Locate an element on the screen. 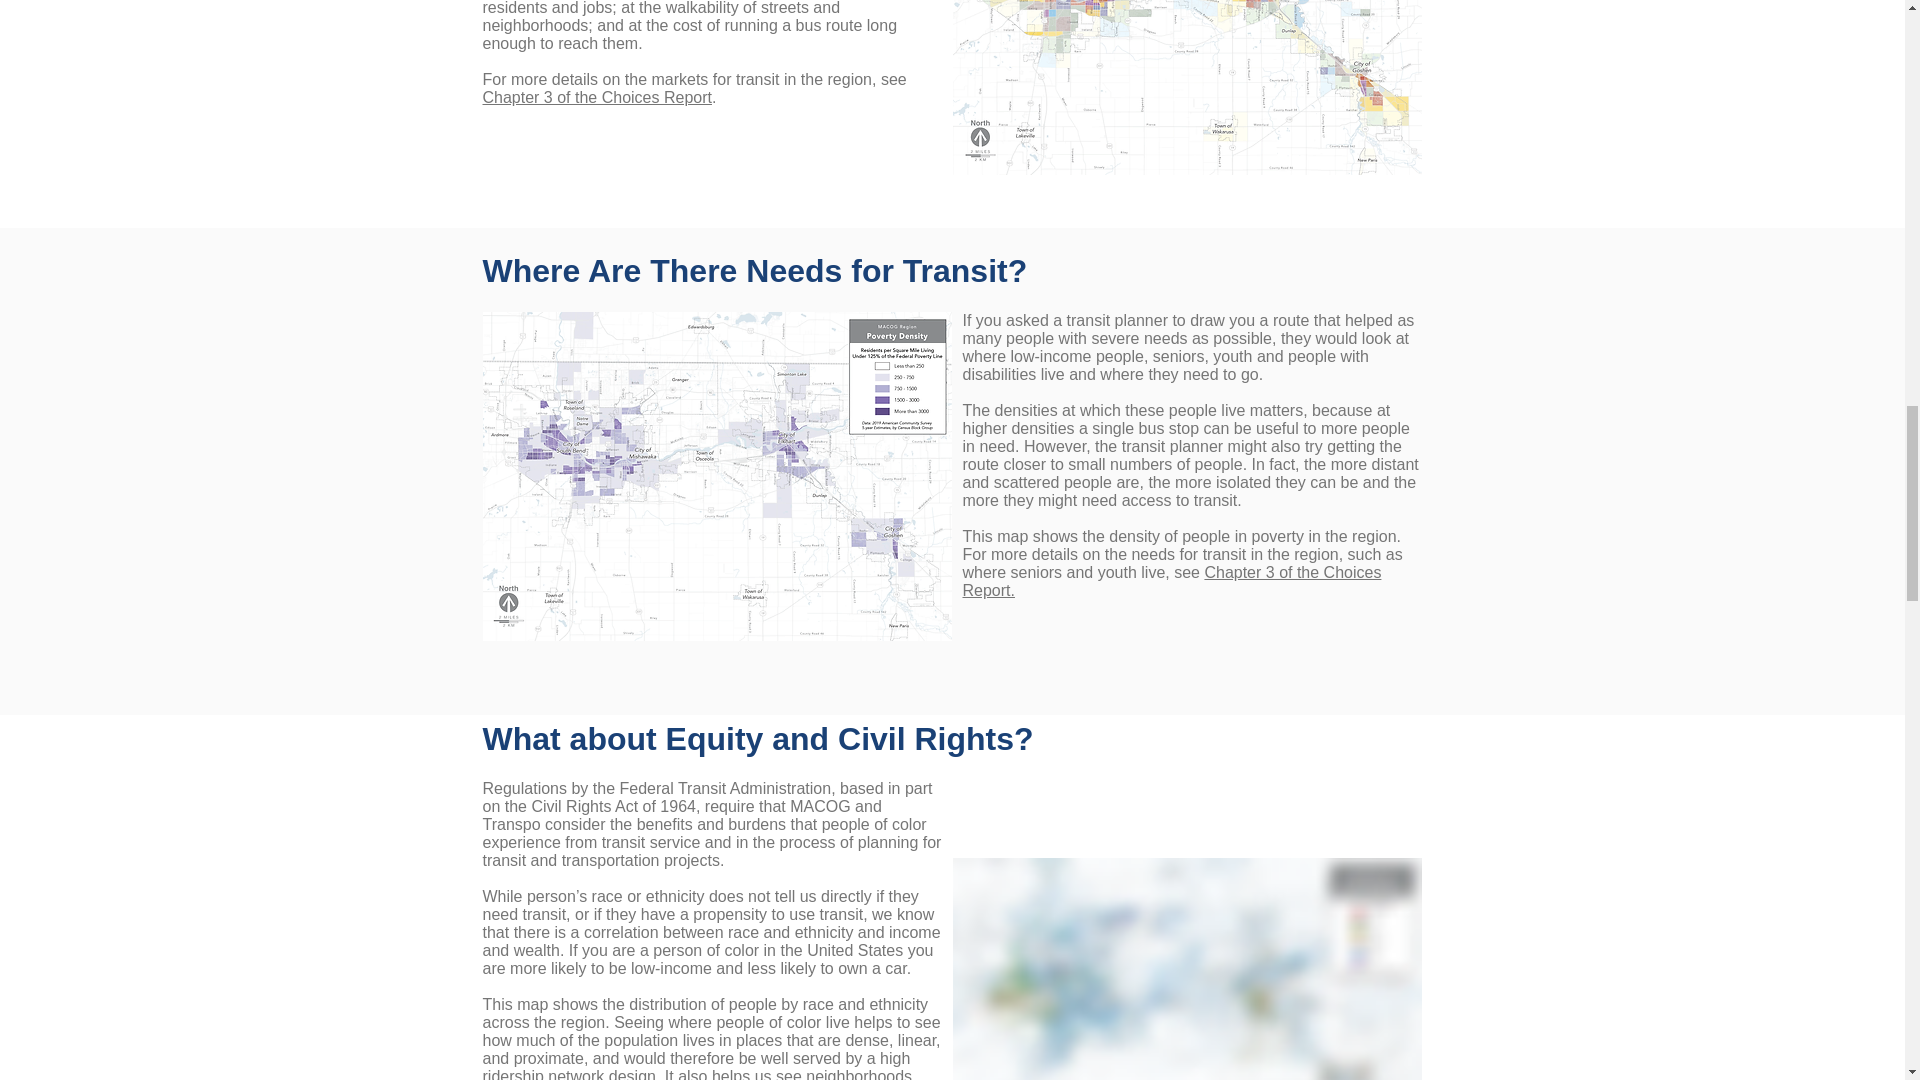  Chapter 3 of the Choices Report. is located at coordinates (1170, 581).